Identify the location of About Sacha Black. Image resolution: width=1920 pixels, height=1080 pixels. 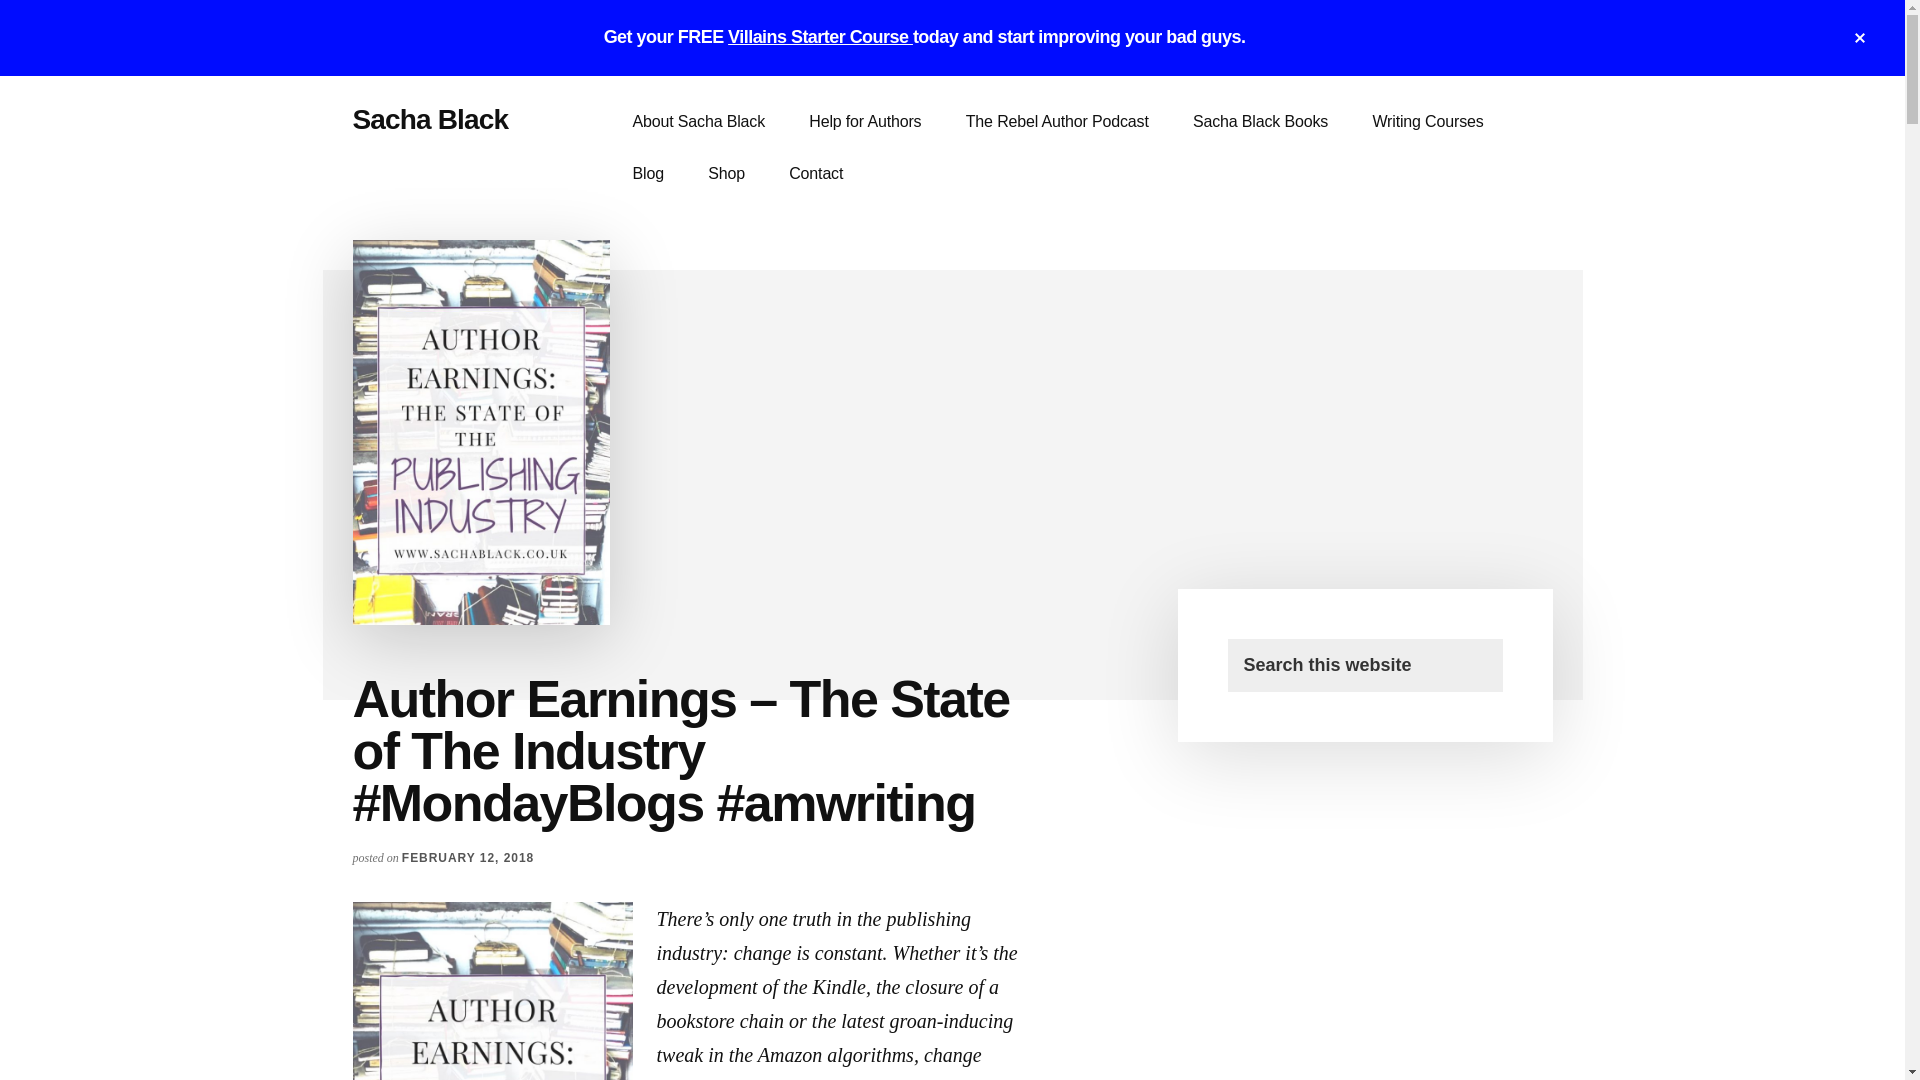
(698, 122).